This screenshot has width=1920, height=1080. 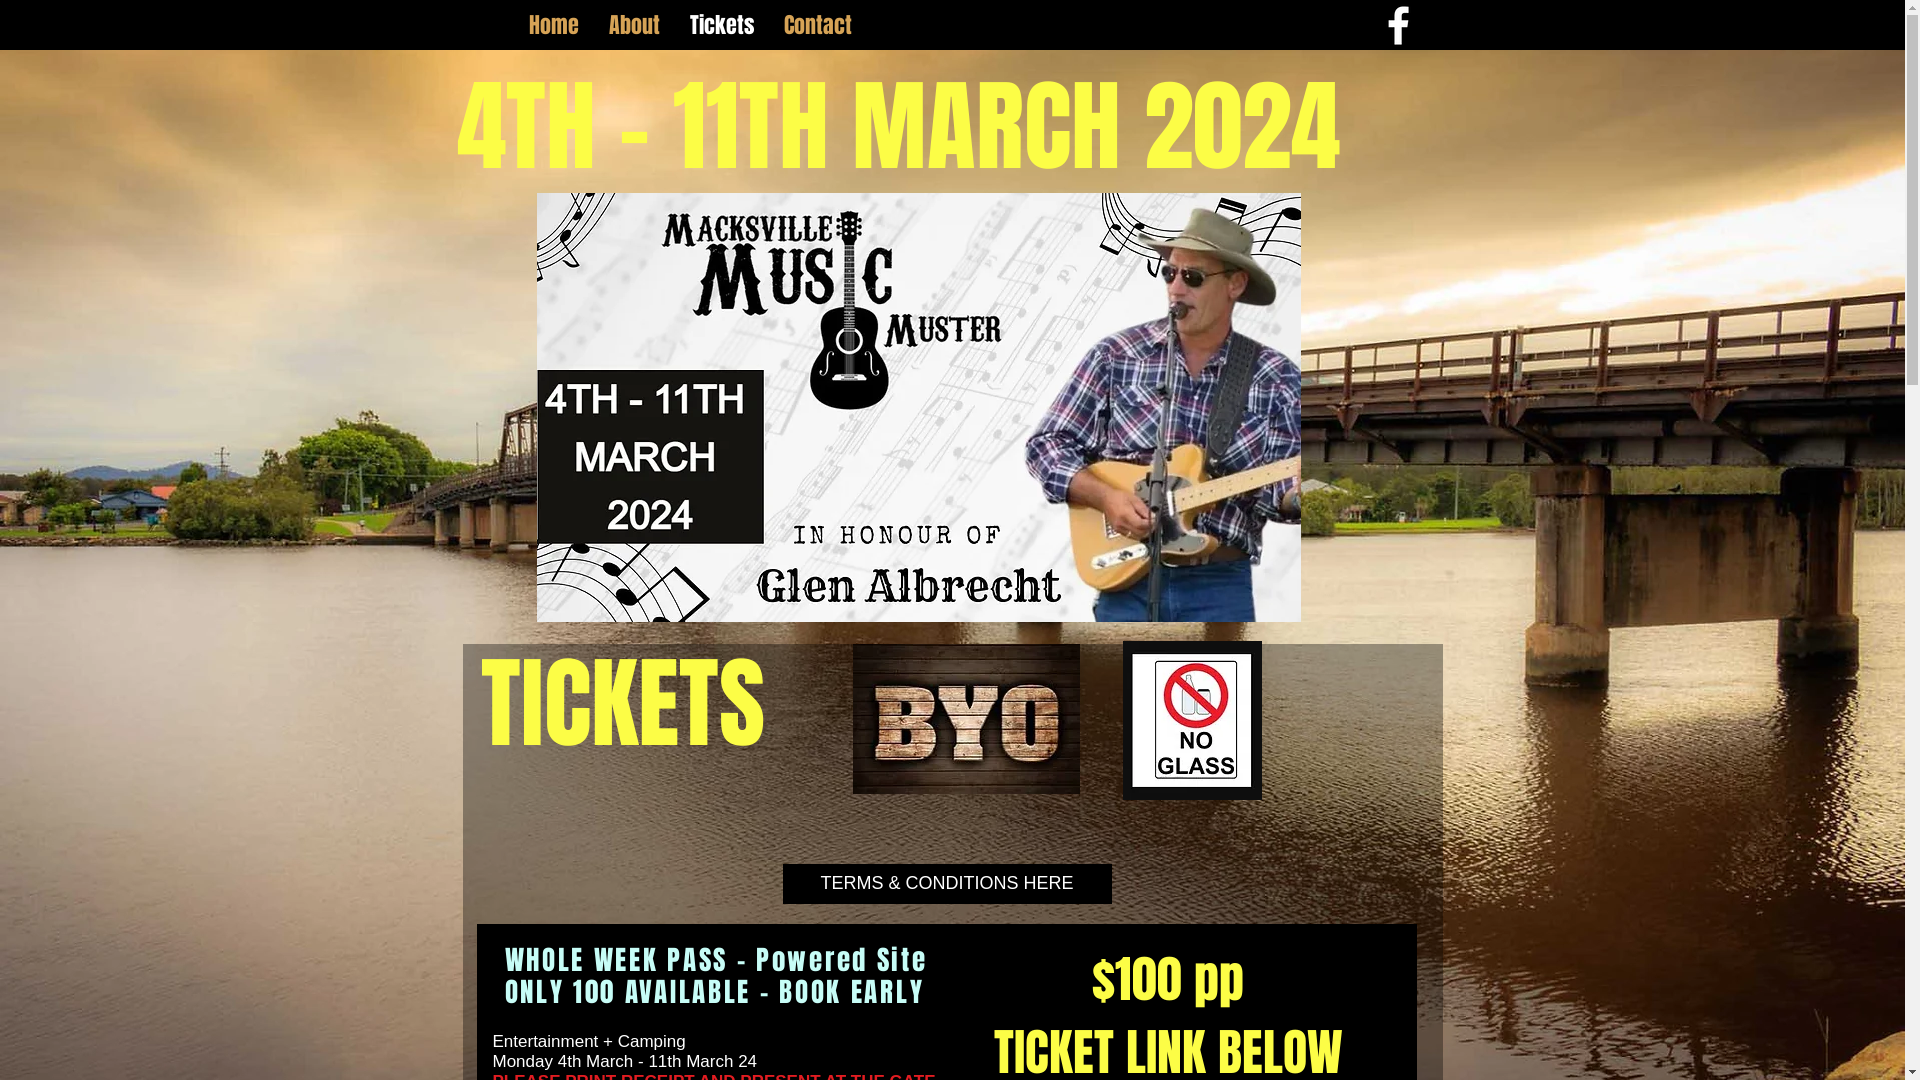 I want to click on Tickets, so click(x=721, y=25).